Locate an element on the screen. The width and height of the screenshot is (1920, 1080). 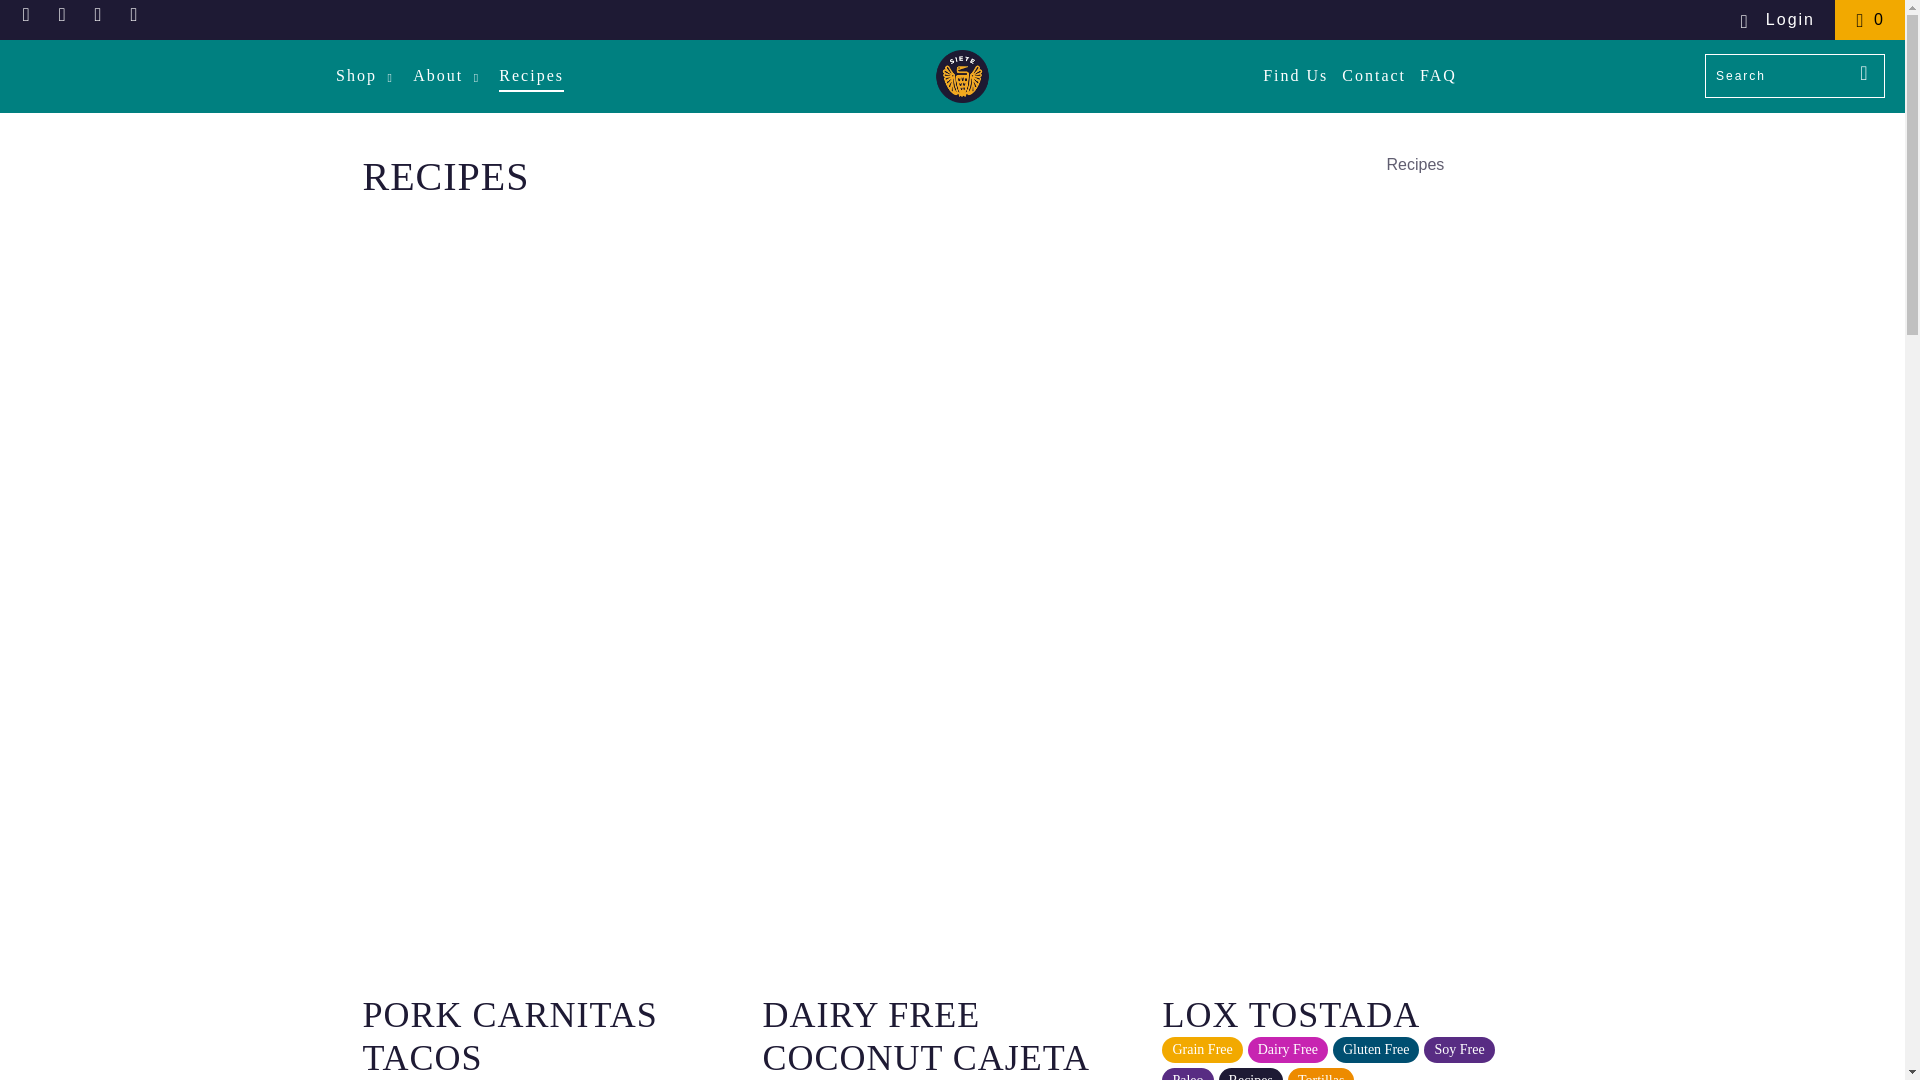
Sietefoods.com on Instagram is located at coordinates (98, 12).